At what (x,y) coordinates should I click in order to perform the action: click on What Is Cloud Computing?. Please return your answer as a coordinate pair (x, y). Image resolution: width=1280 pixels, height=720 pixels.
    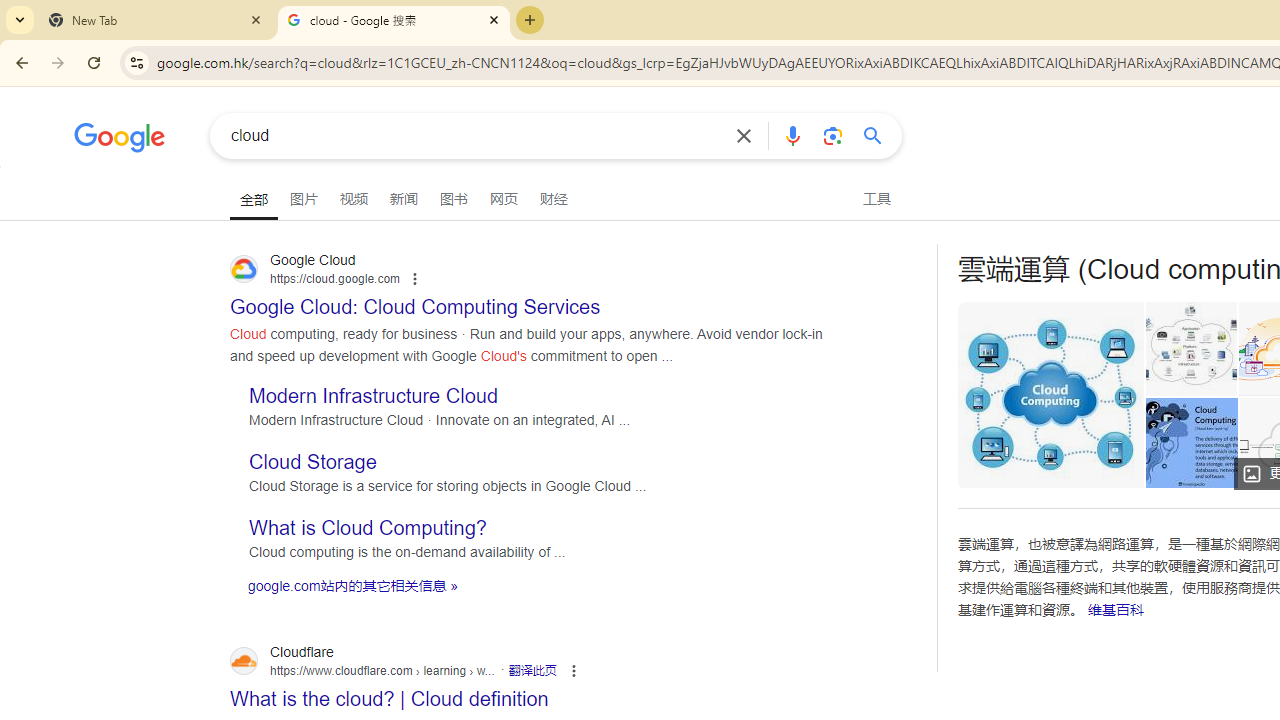
    Looking at the image, I should click on (1191, 443).